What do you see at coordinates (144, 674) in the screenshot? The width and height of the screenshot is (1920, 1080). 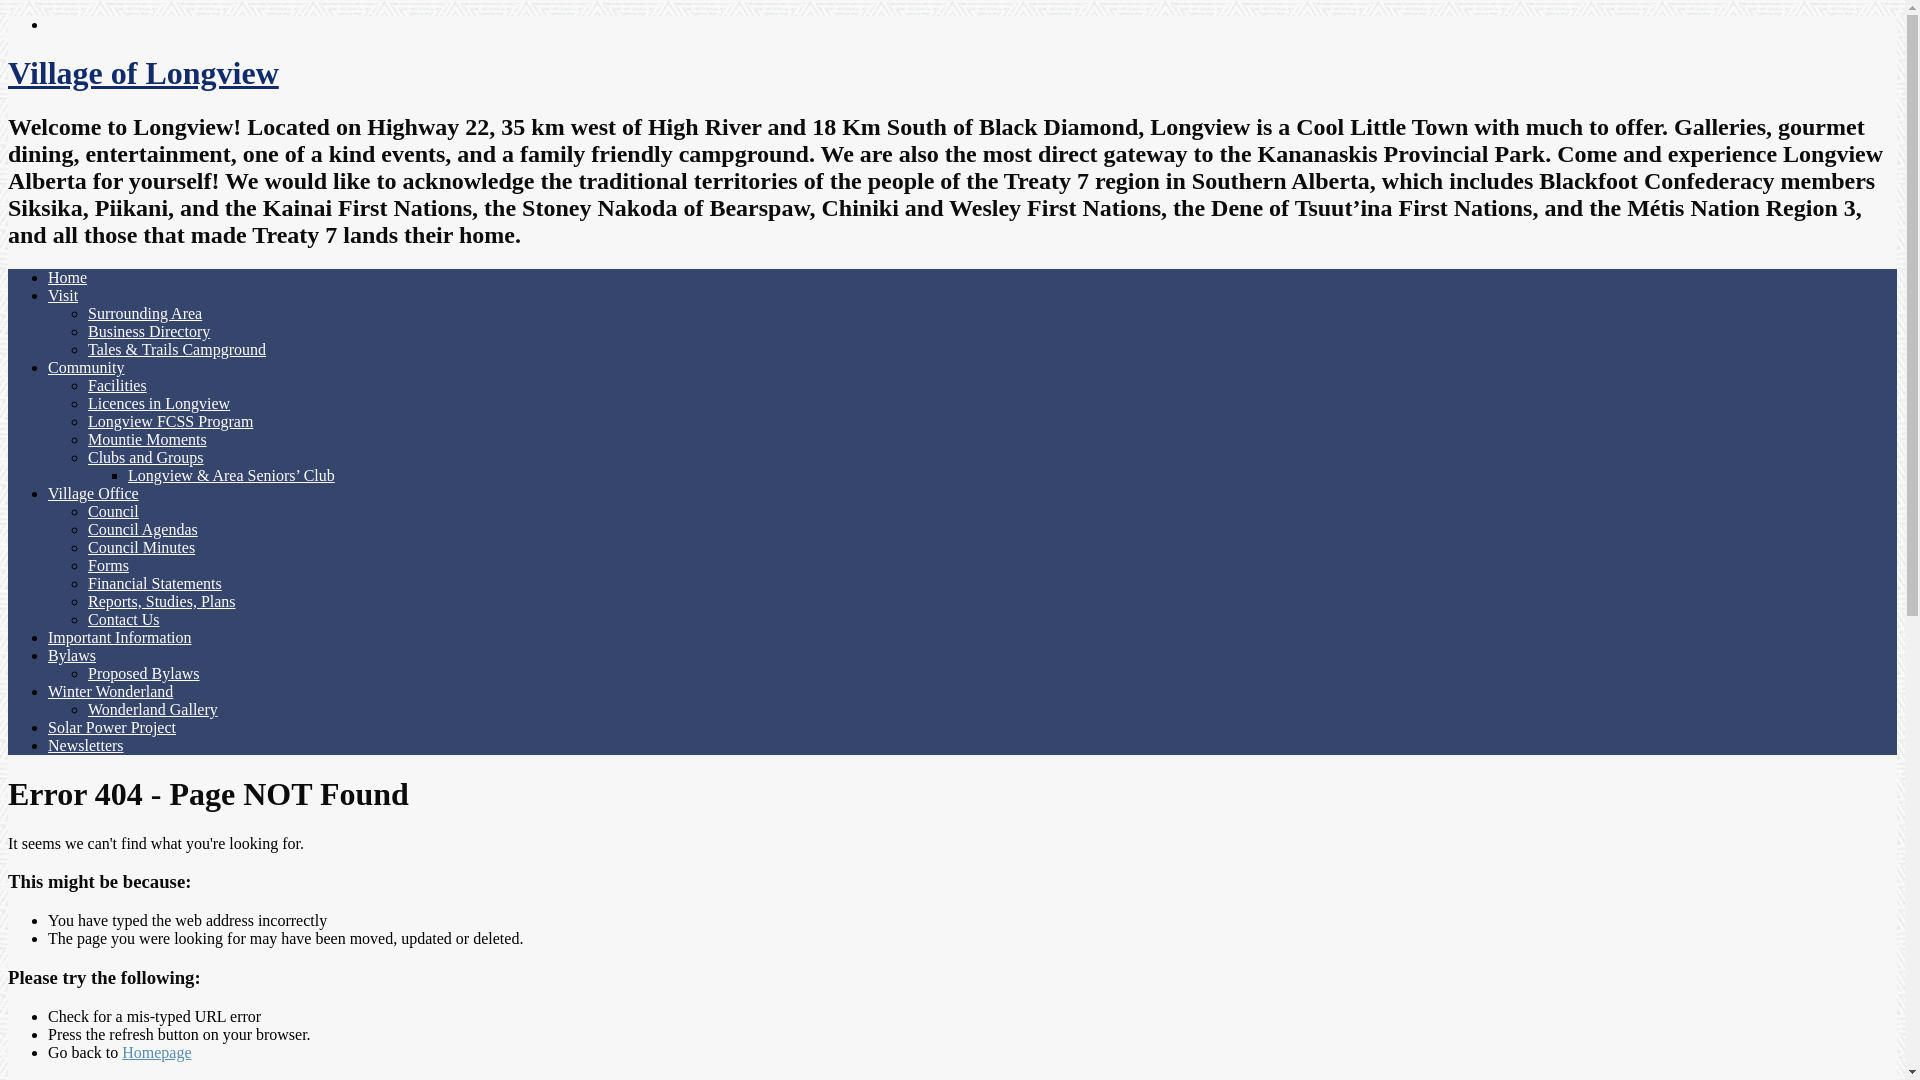 I see `Proposed Bylaws` at bounding box center [144, 674].